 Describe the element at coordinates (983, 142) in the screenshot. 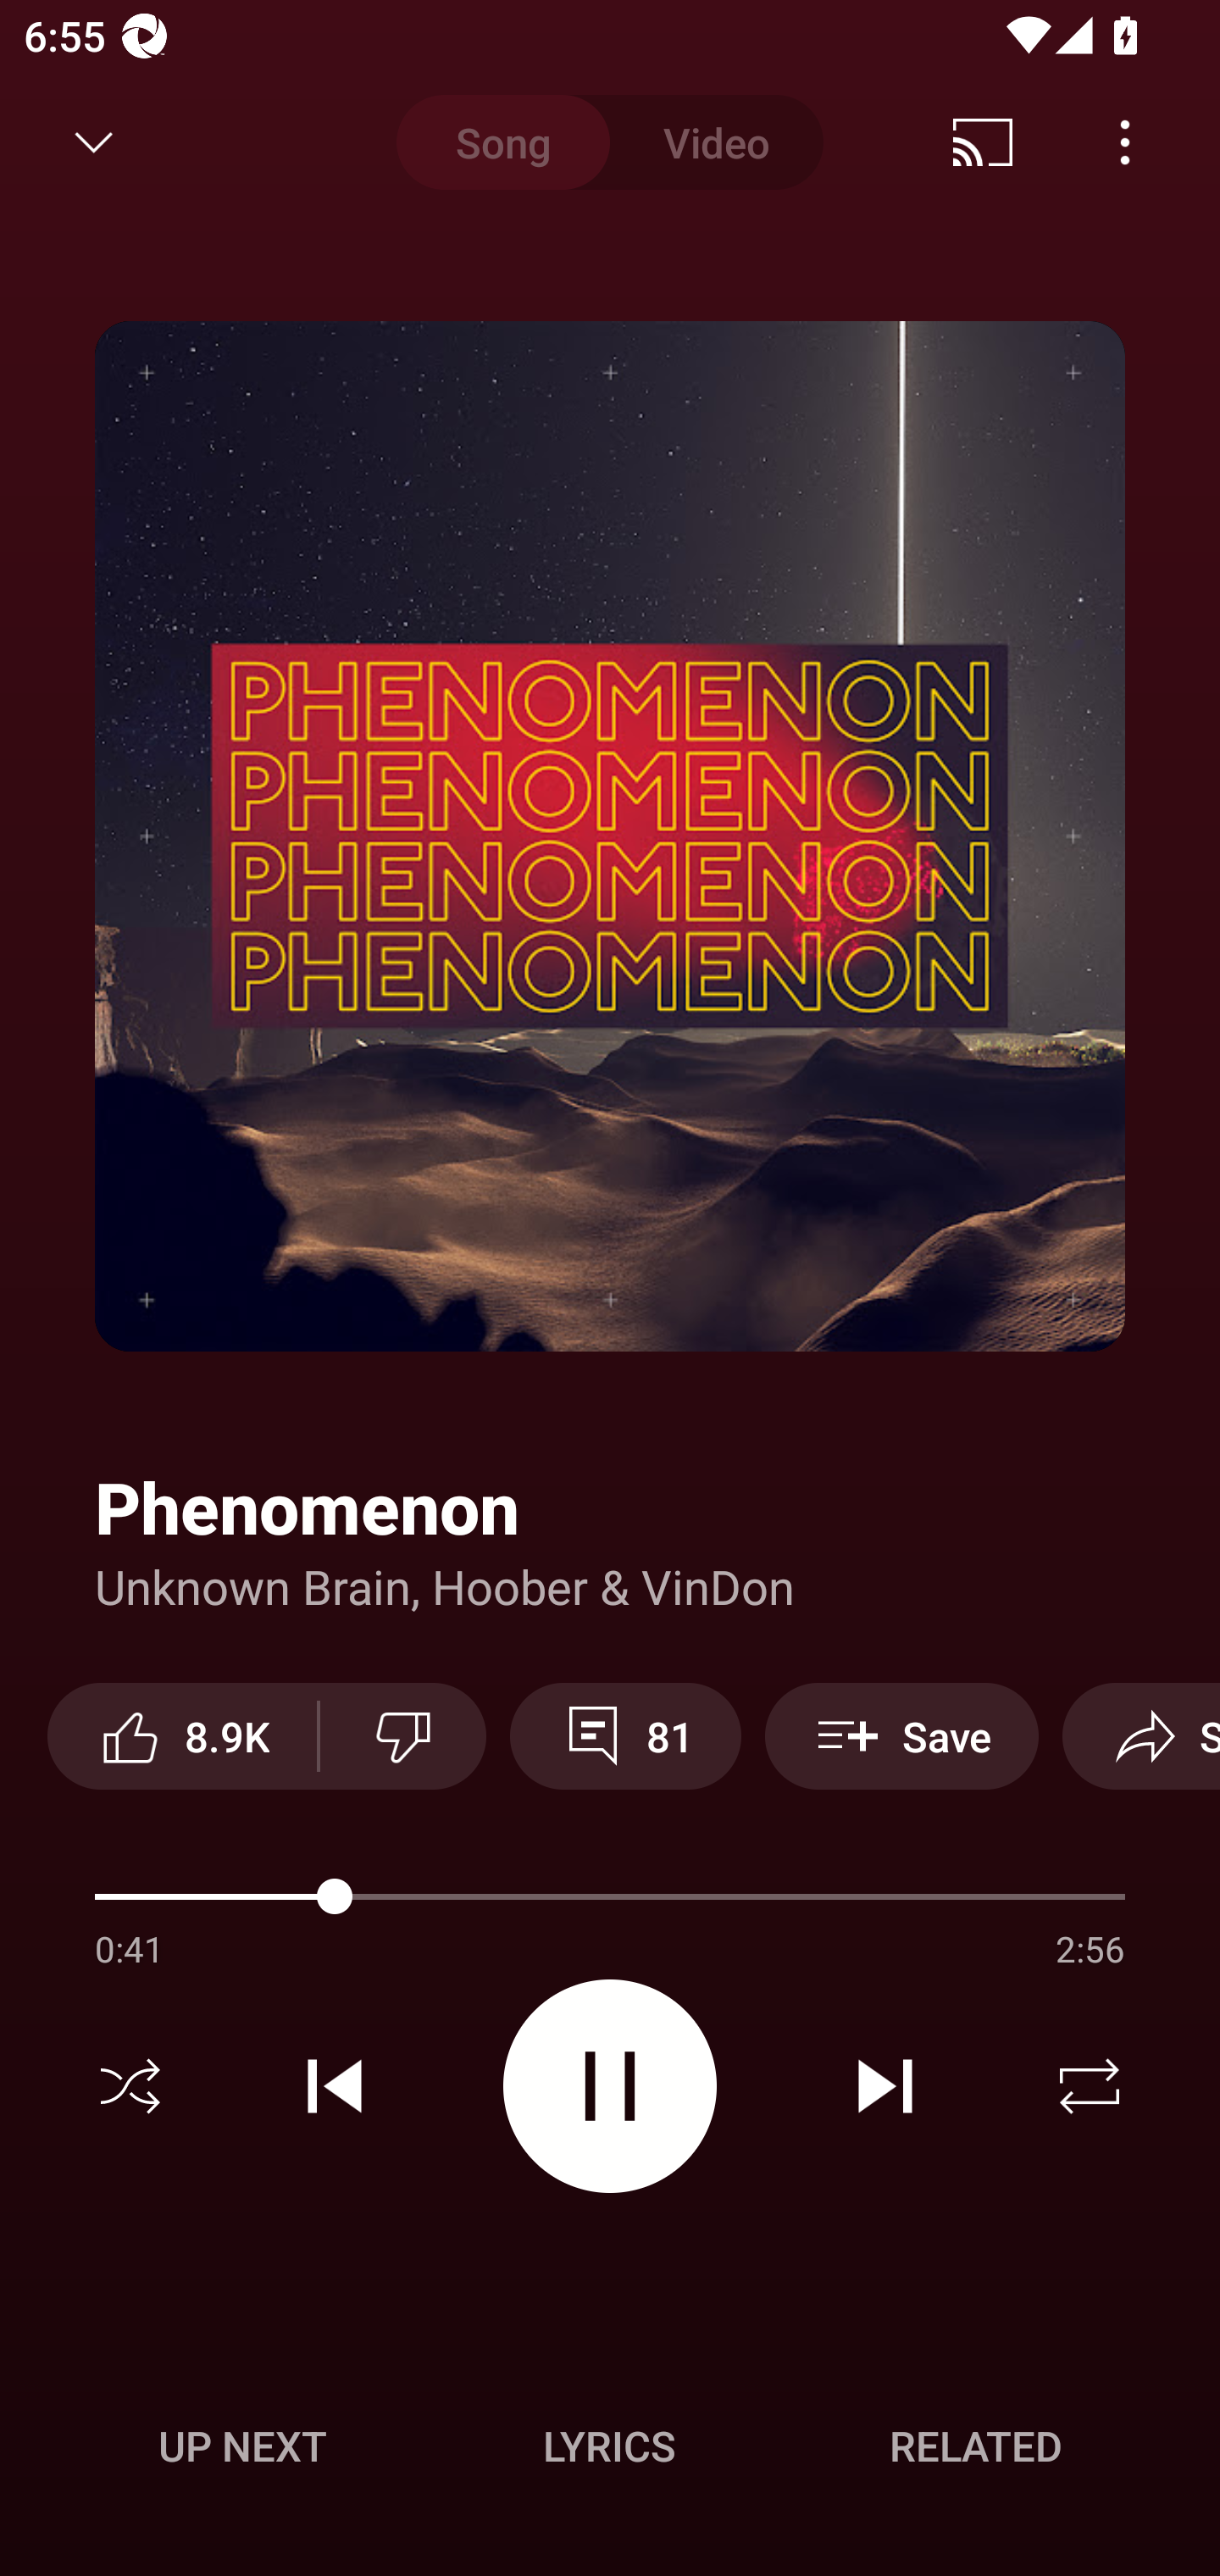

I see `Cast. Disconnected` at that location.